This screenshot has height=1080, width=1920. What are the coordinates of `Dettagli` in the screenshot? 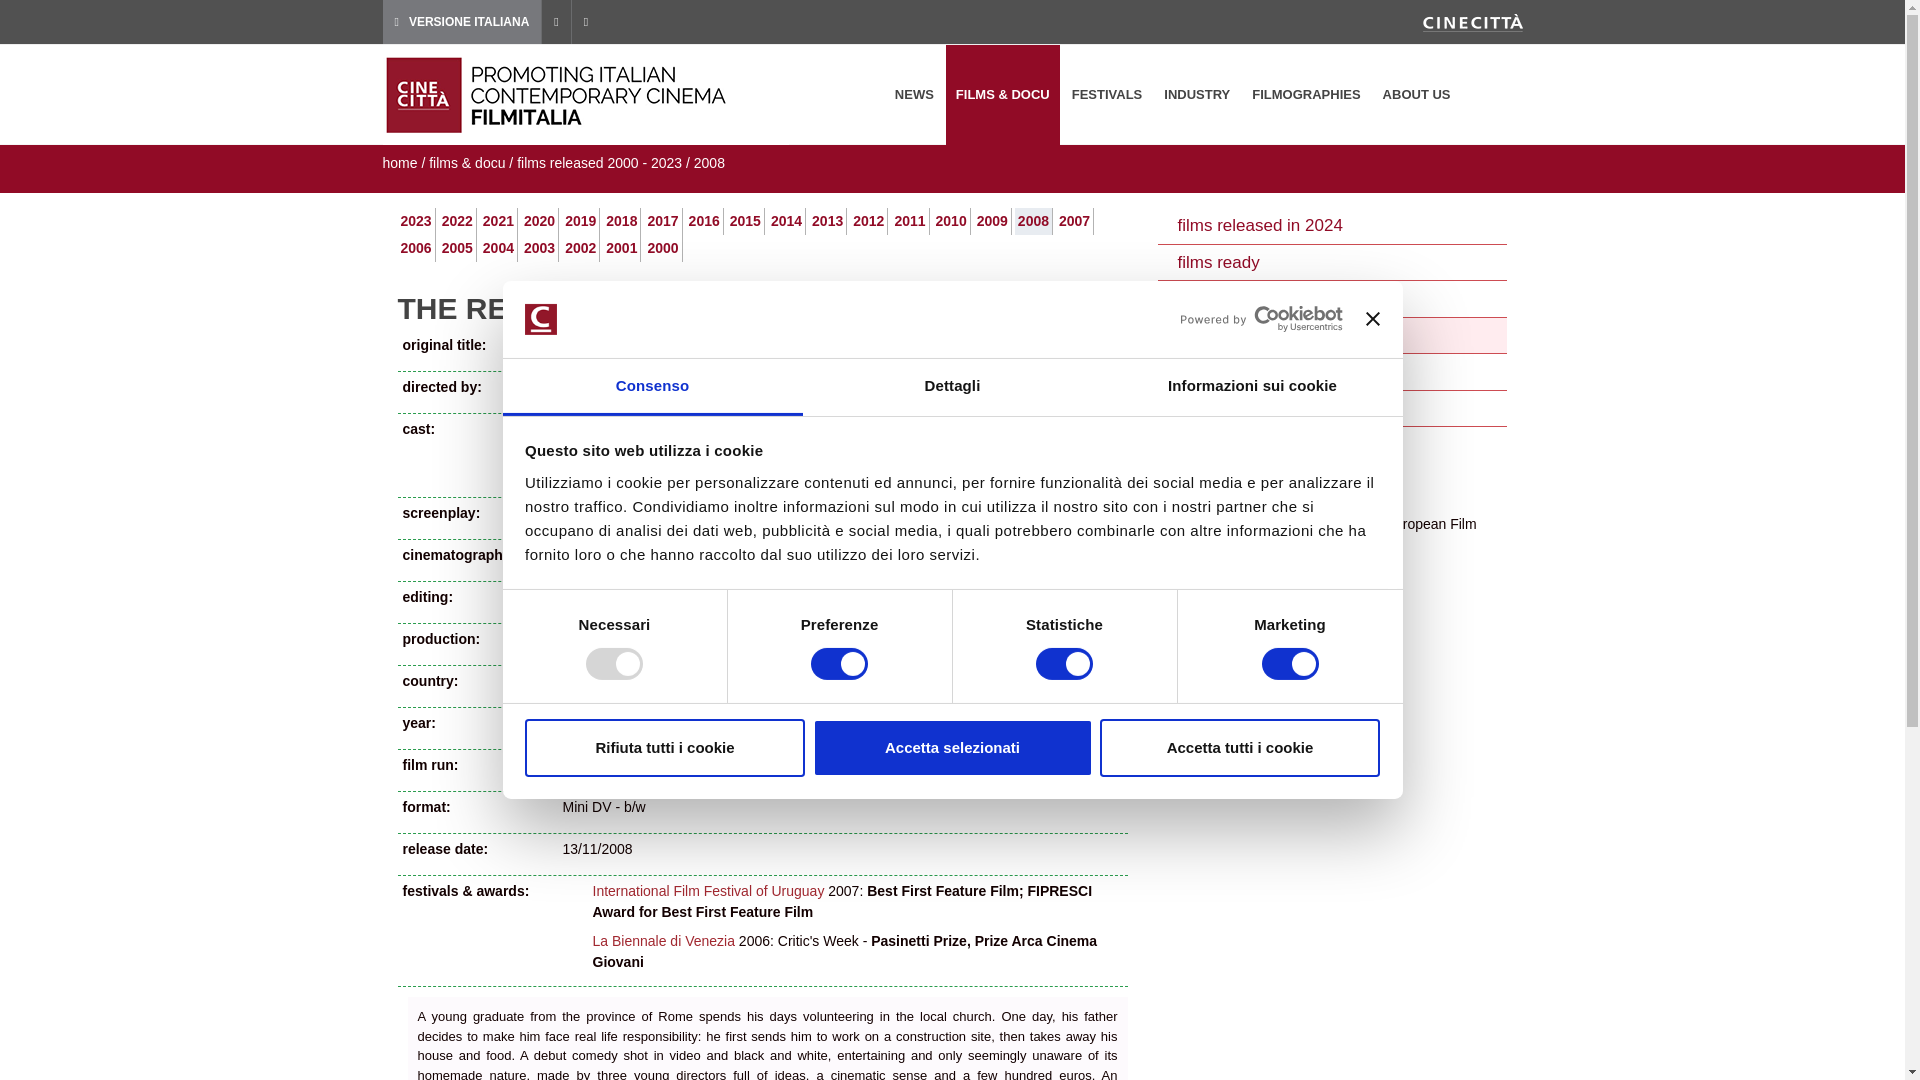 It's located at (952, 386).